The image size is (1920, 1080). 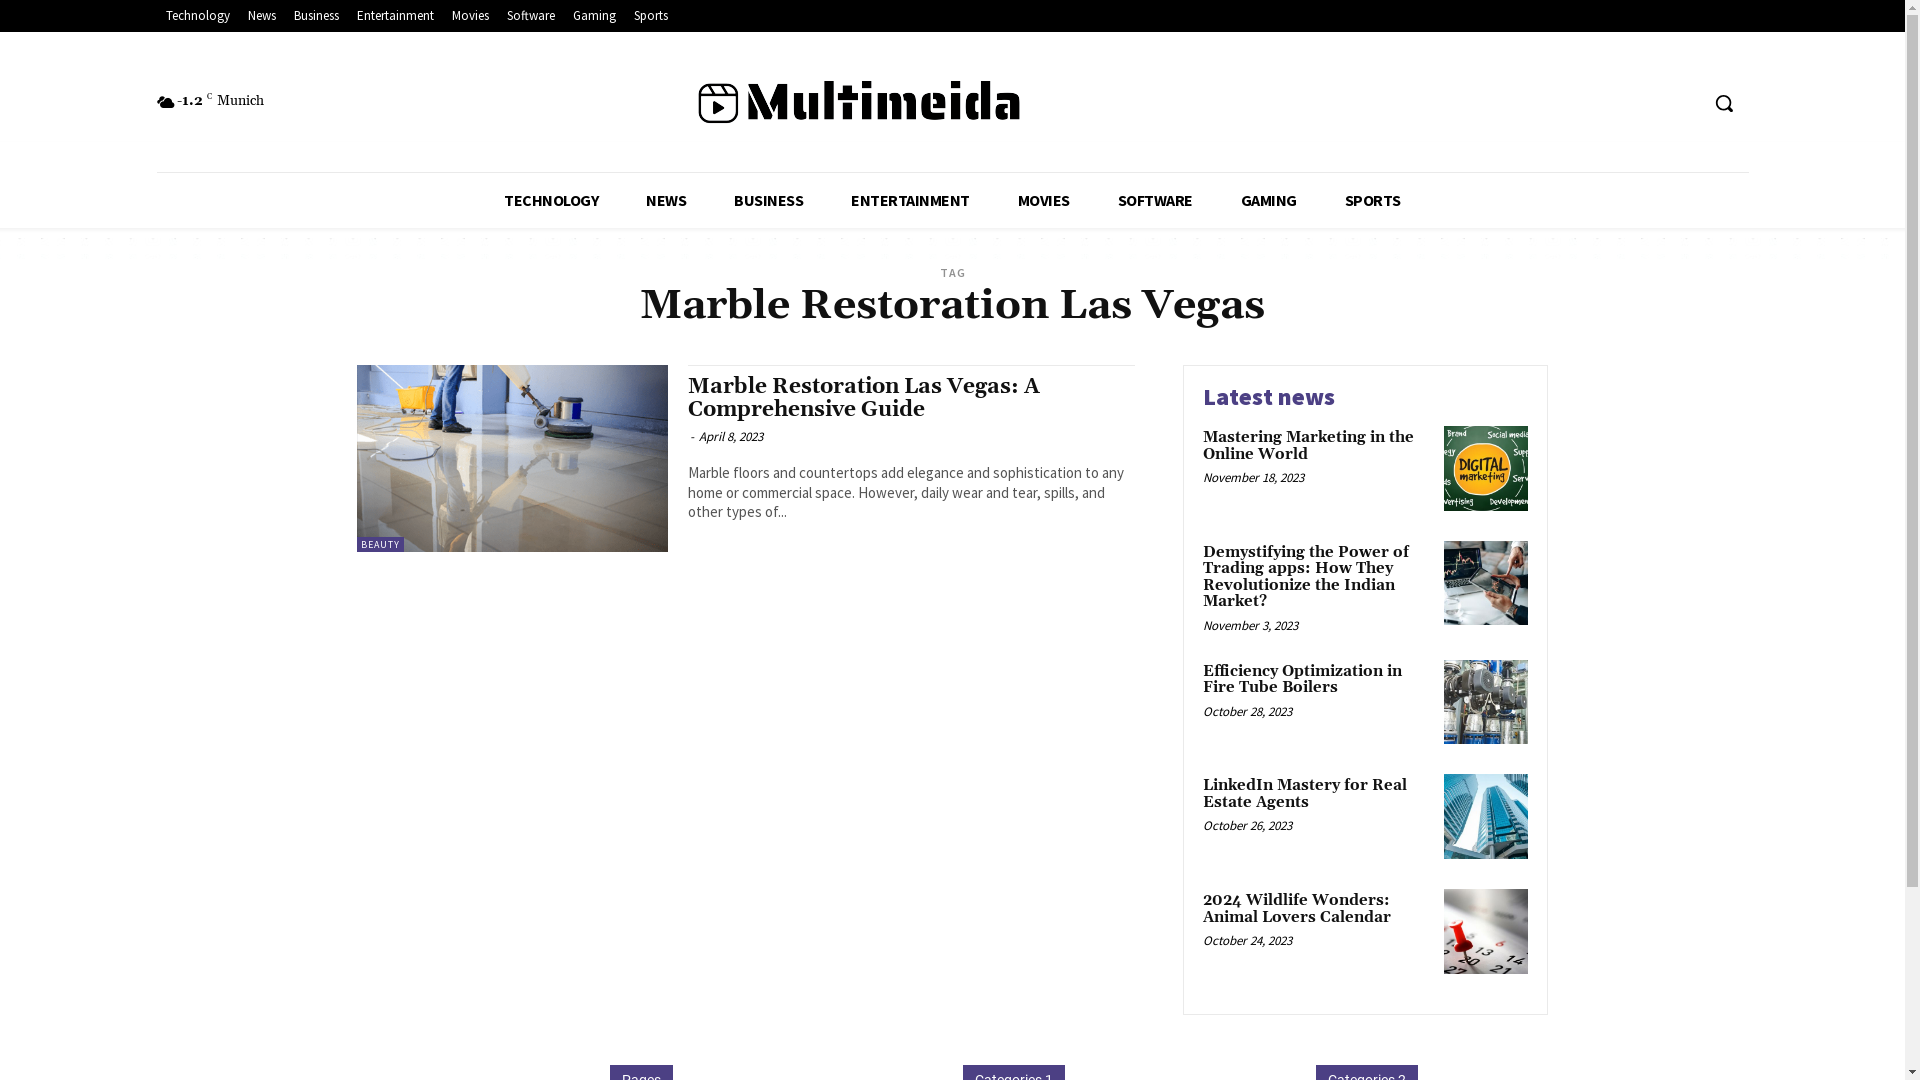 I want to click on Efficiency Optimization in Fire Tube Boilers, so click(x=1486, y=702).